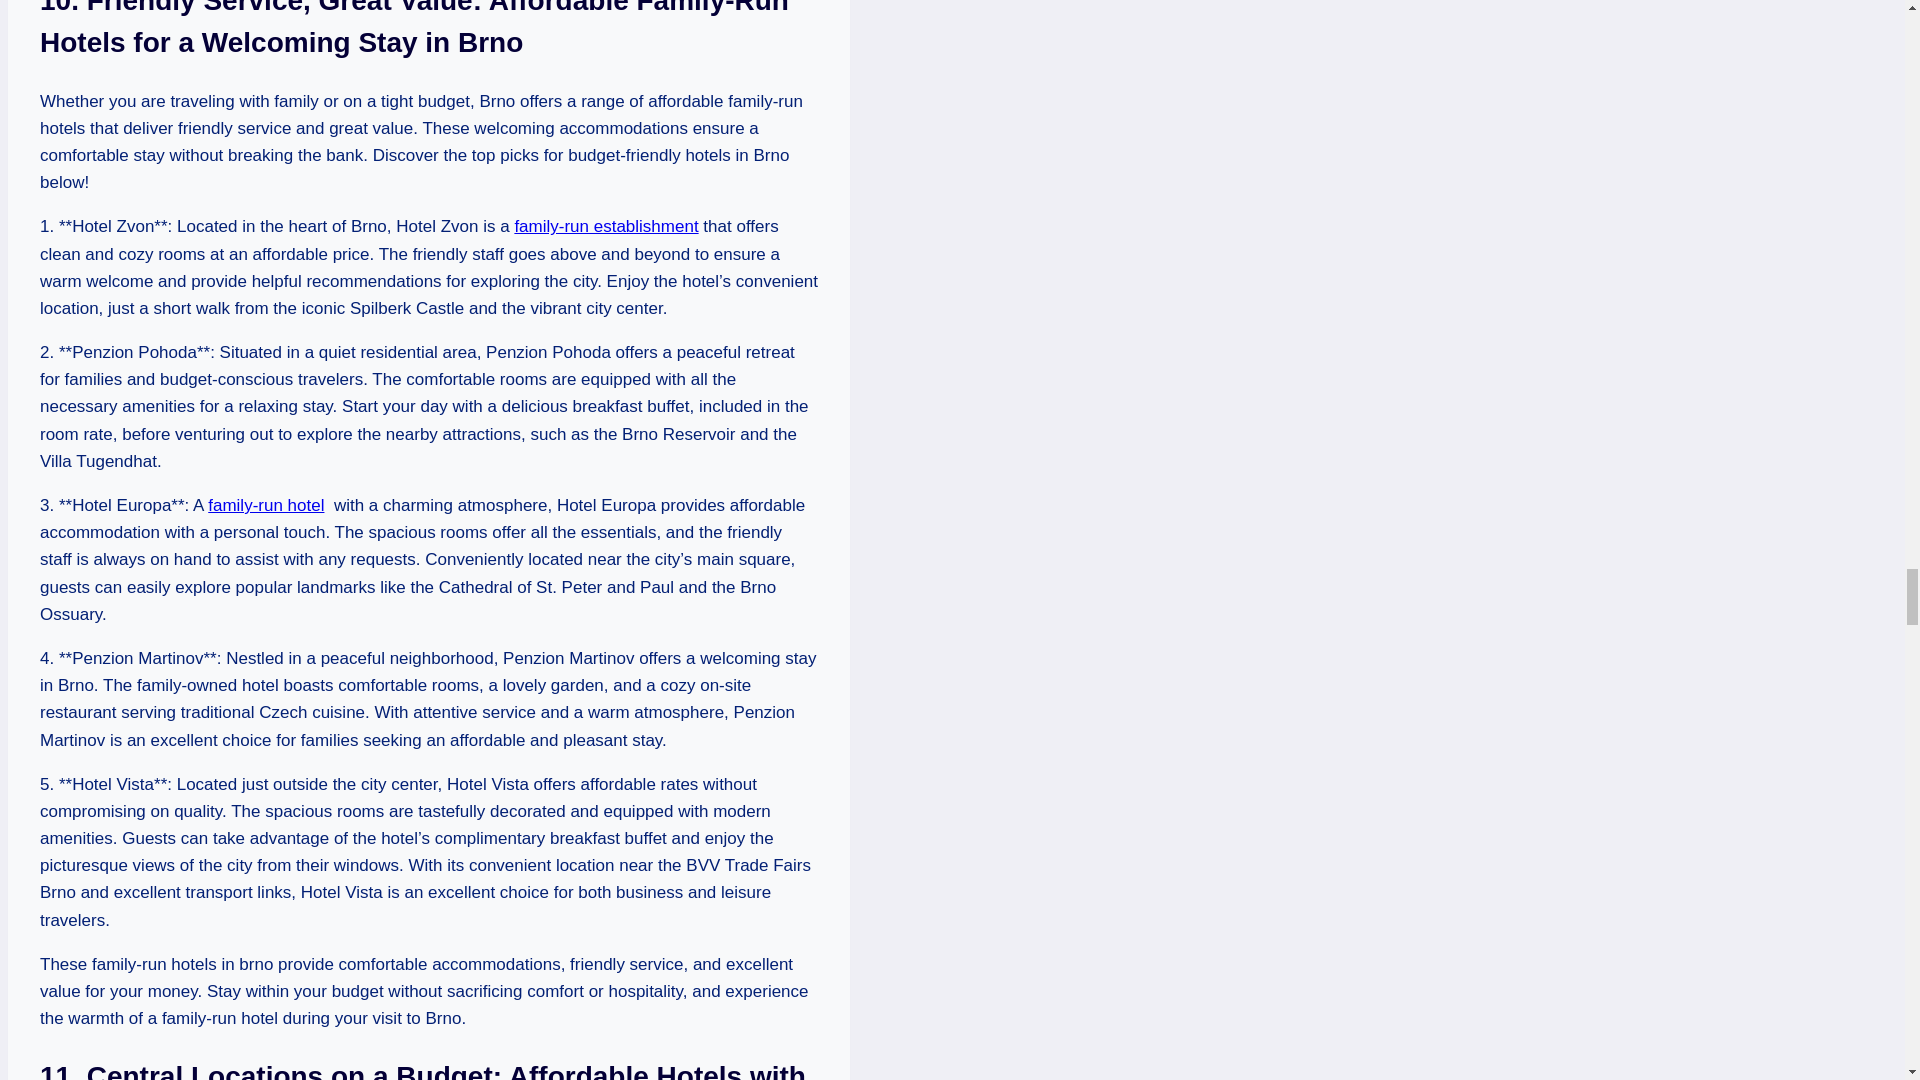 The height and width of the screenshot is (1080, 1920). What do you see at coordinates (266, 505) in the screenshot?
I see `Best 10 Hotels in Brno: Your Ultimate Comfort Guide` at bounding box center [266, 505].